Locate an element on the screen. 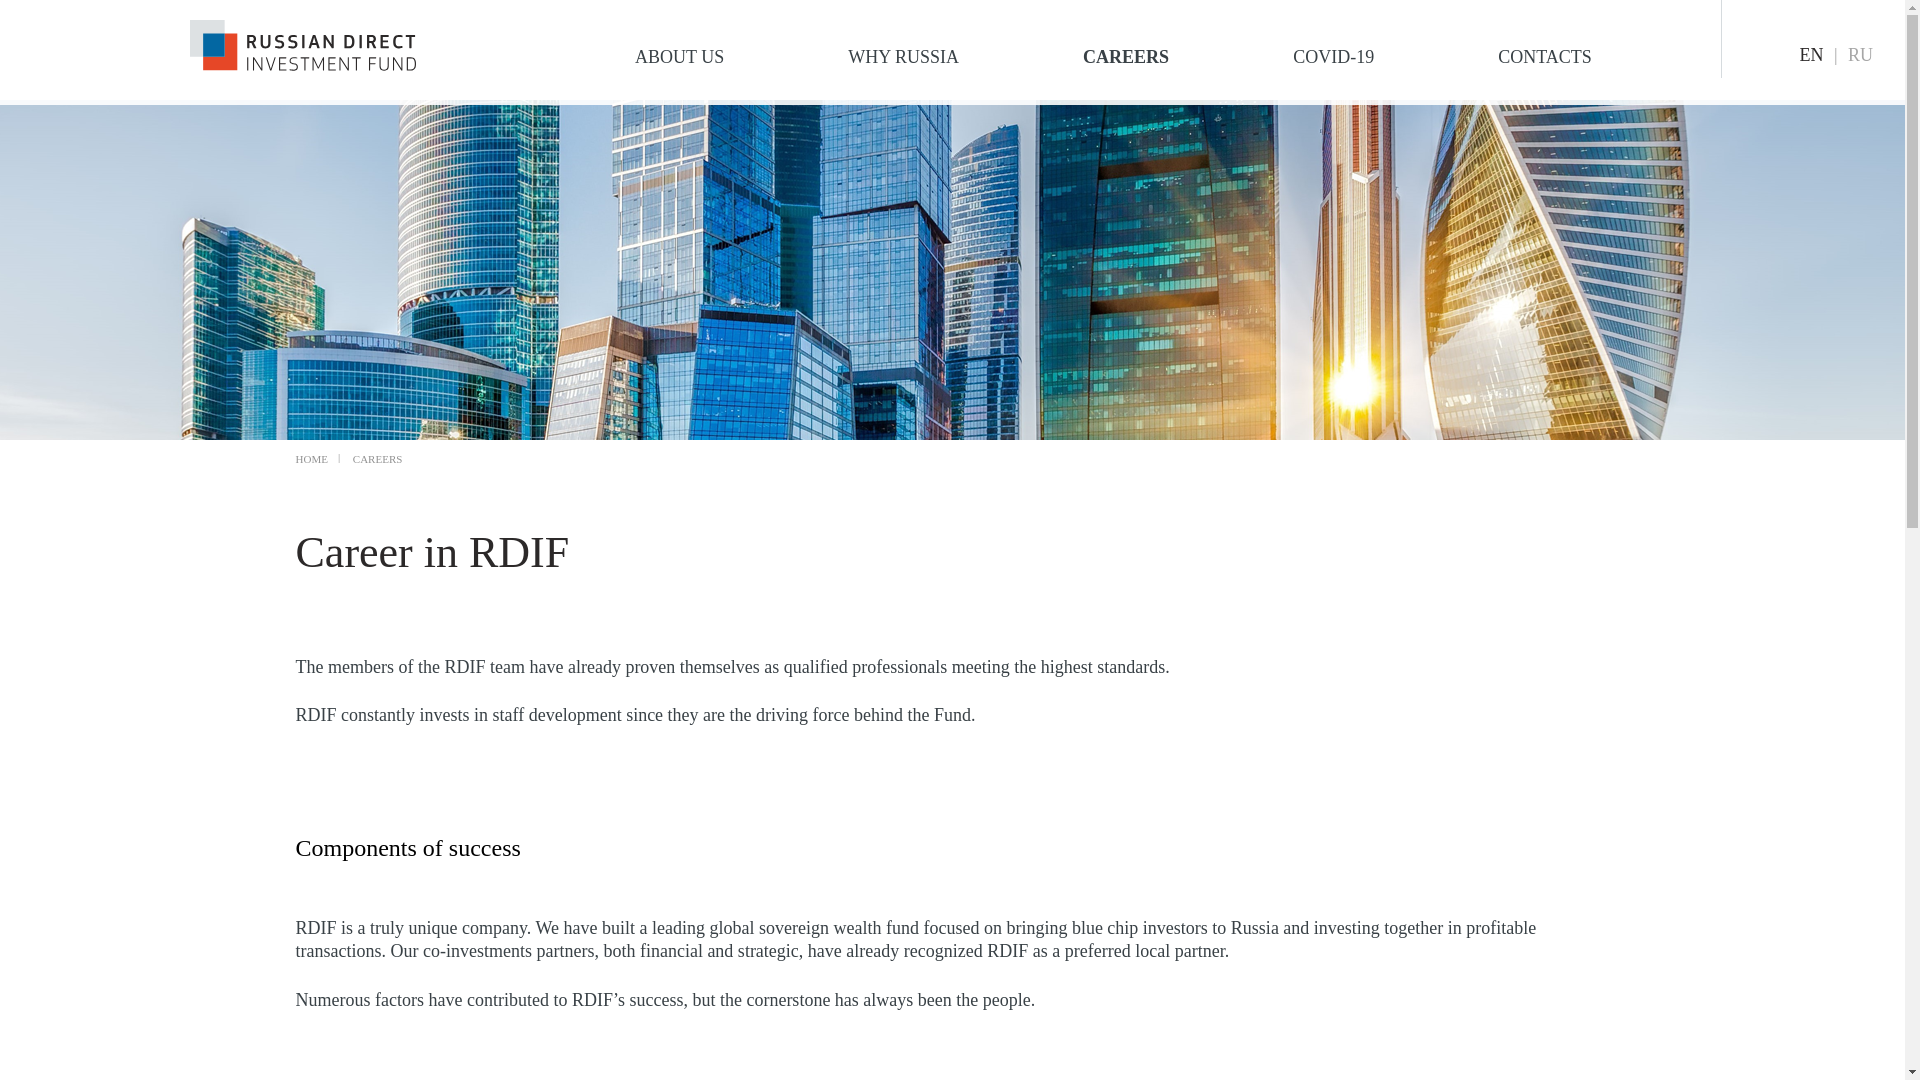 This screenshot has height=1080, width=1920. ABOUT US is located at coordinates (679, 56).